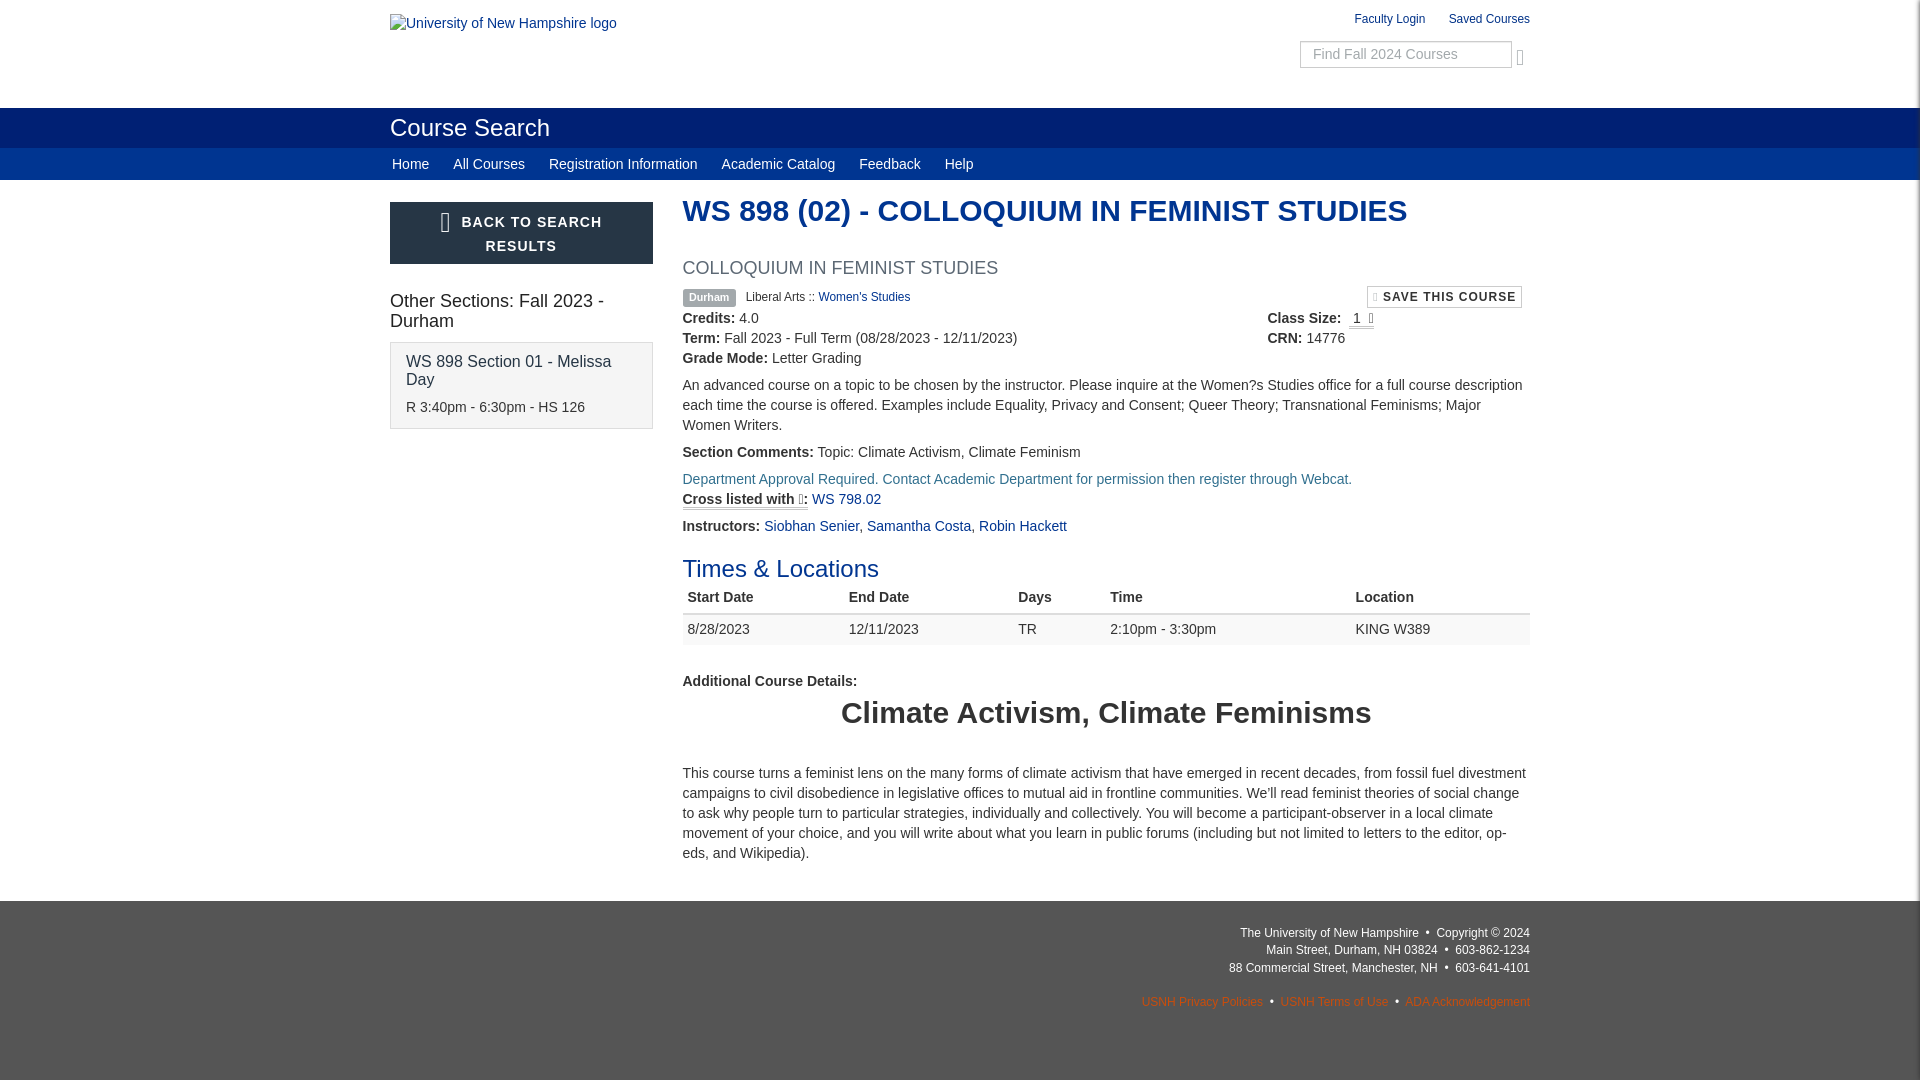 Image resolution: width=1920 pixels, height=1080 pixels. I want to click on Course Search, so click(1484, 22).